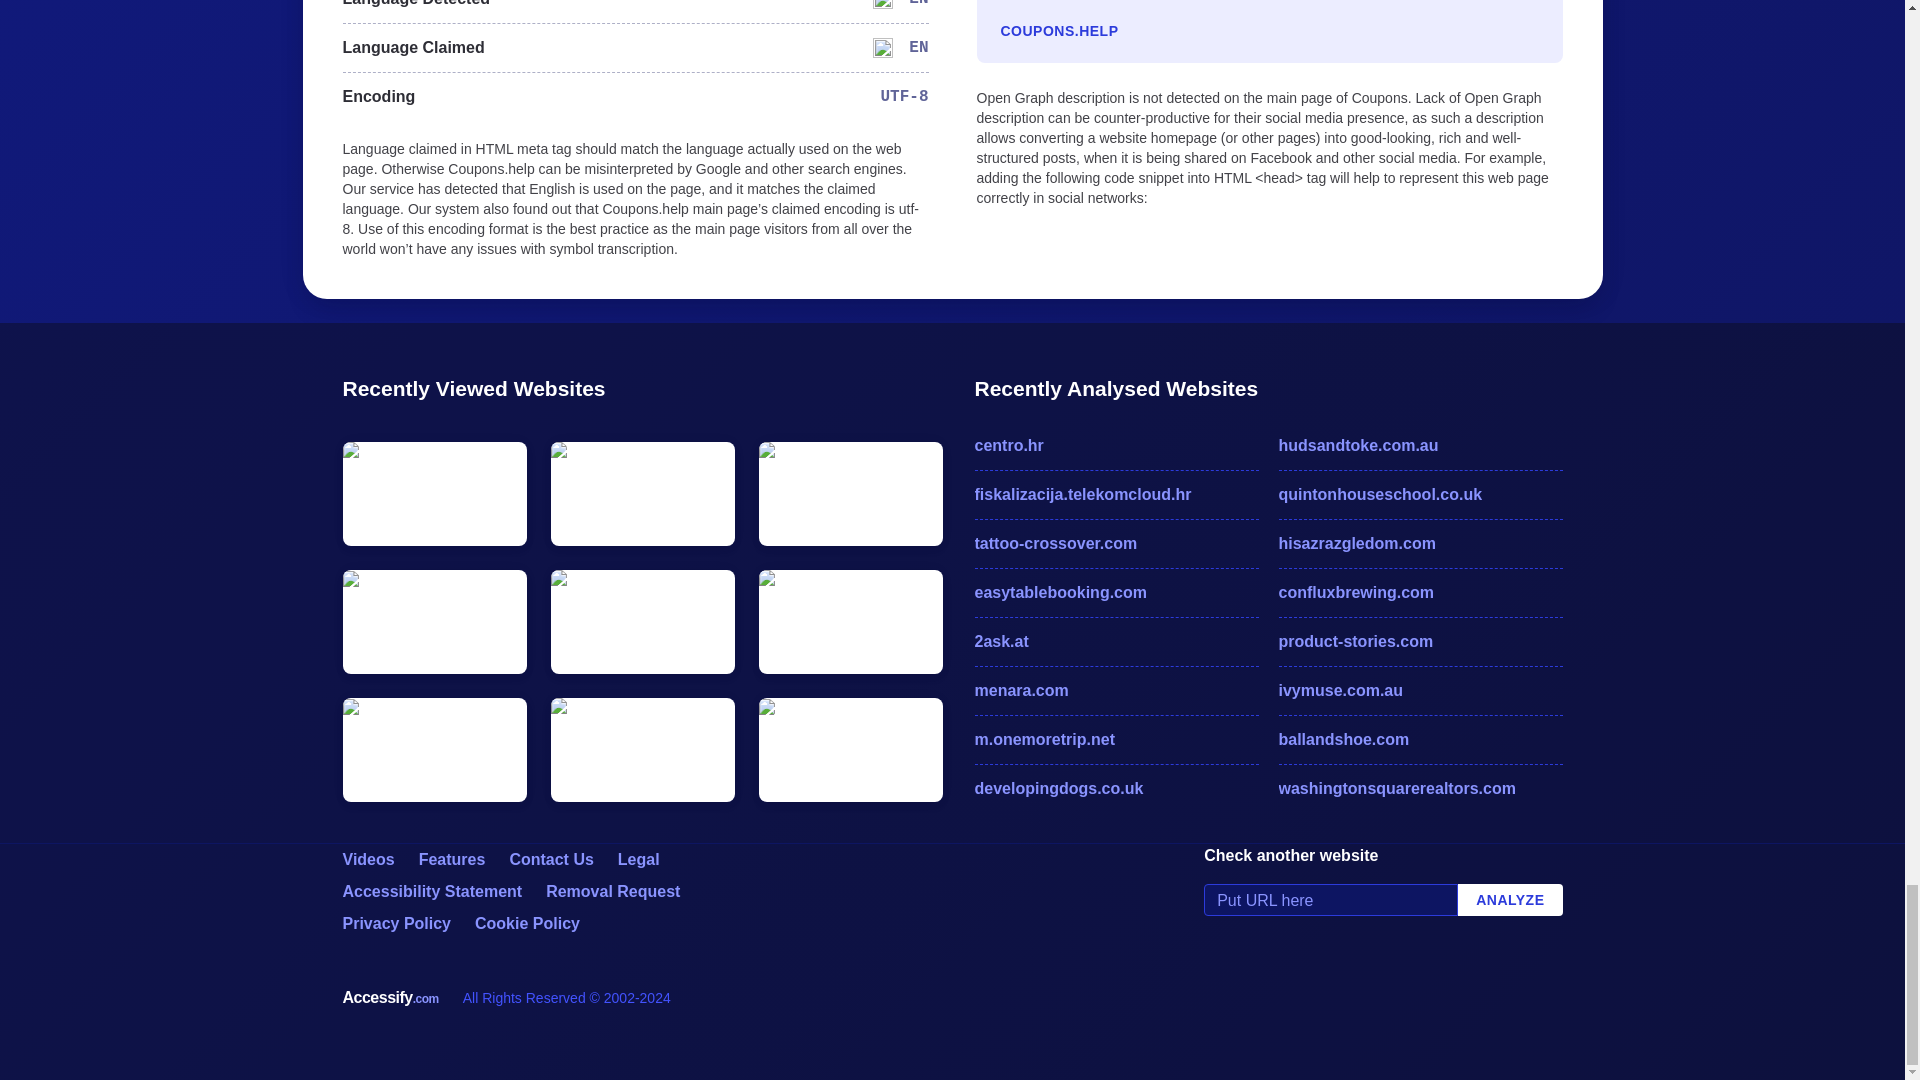 This screenshot has width=1920, height=1080. Describe the element at coordinates (1115, 494) in the screenshot. I see `fiskalizacija.telekomcloud.hr` at that location.